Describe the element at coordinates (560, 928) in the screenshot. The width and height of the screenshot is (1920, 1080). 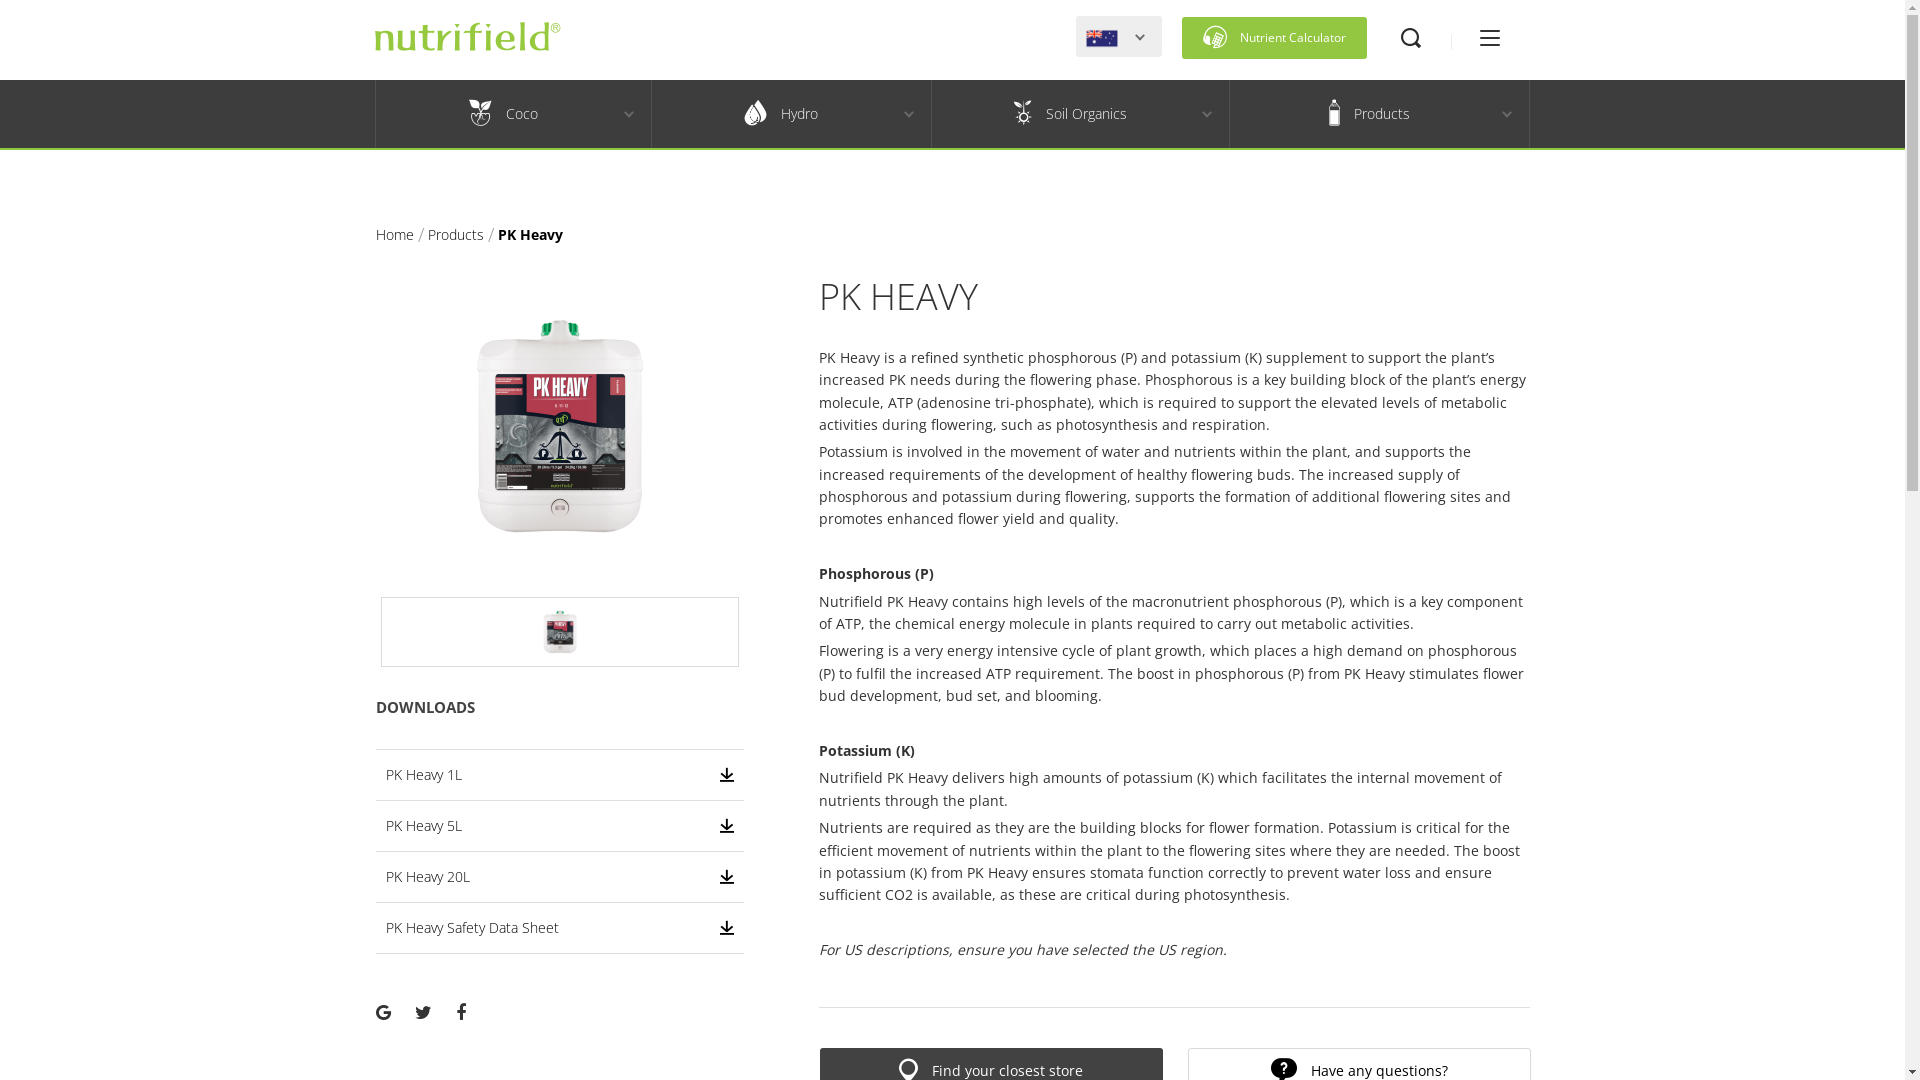
I see `PK Heavy Safety Data Sheet` at that location.